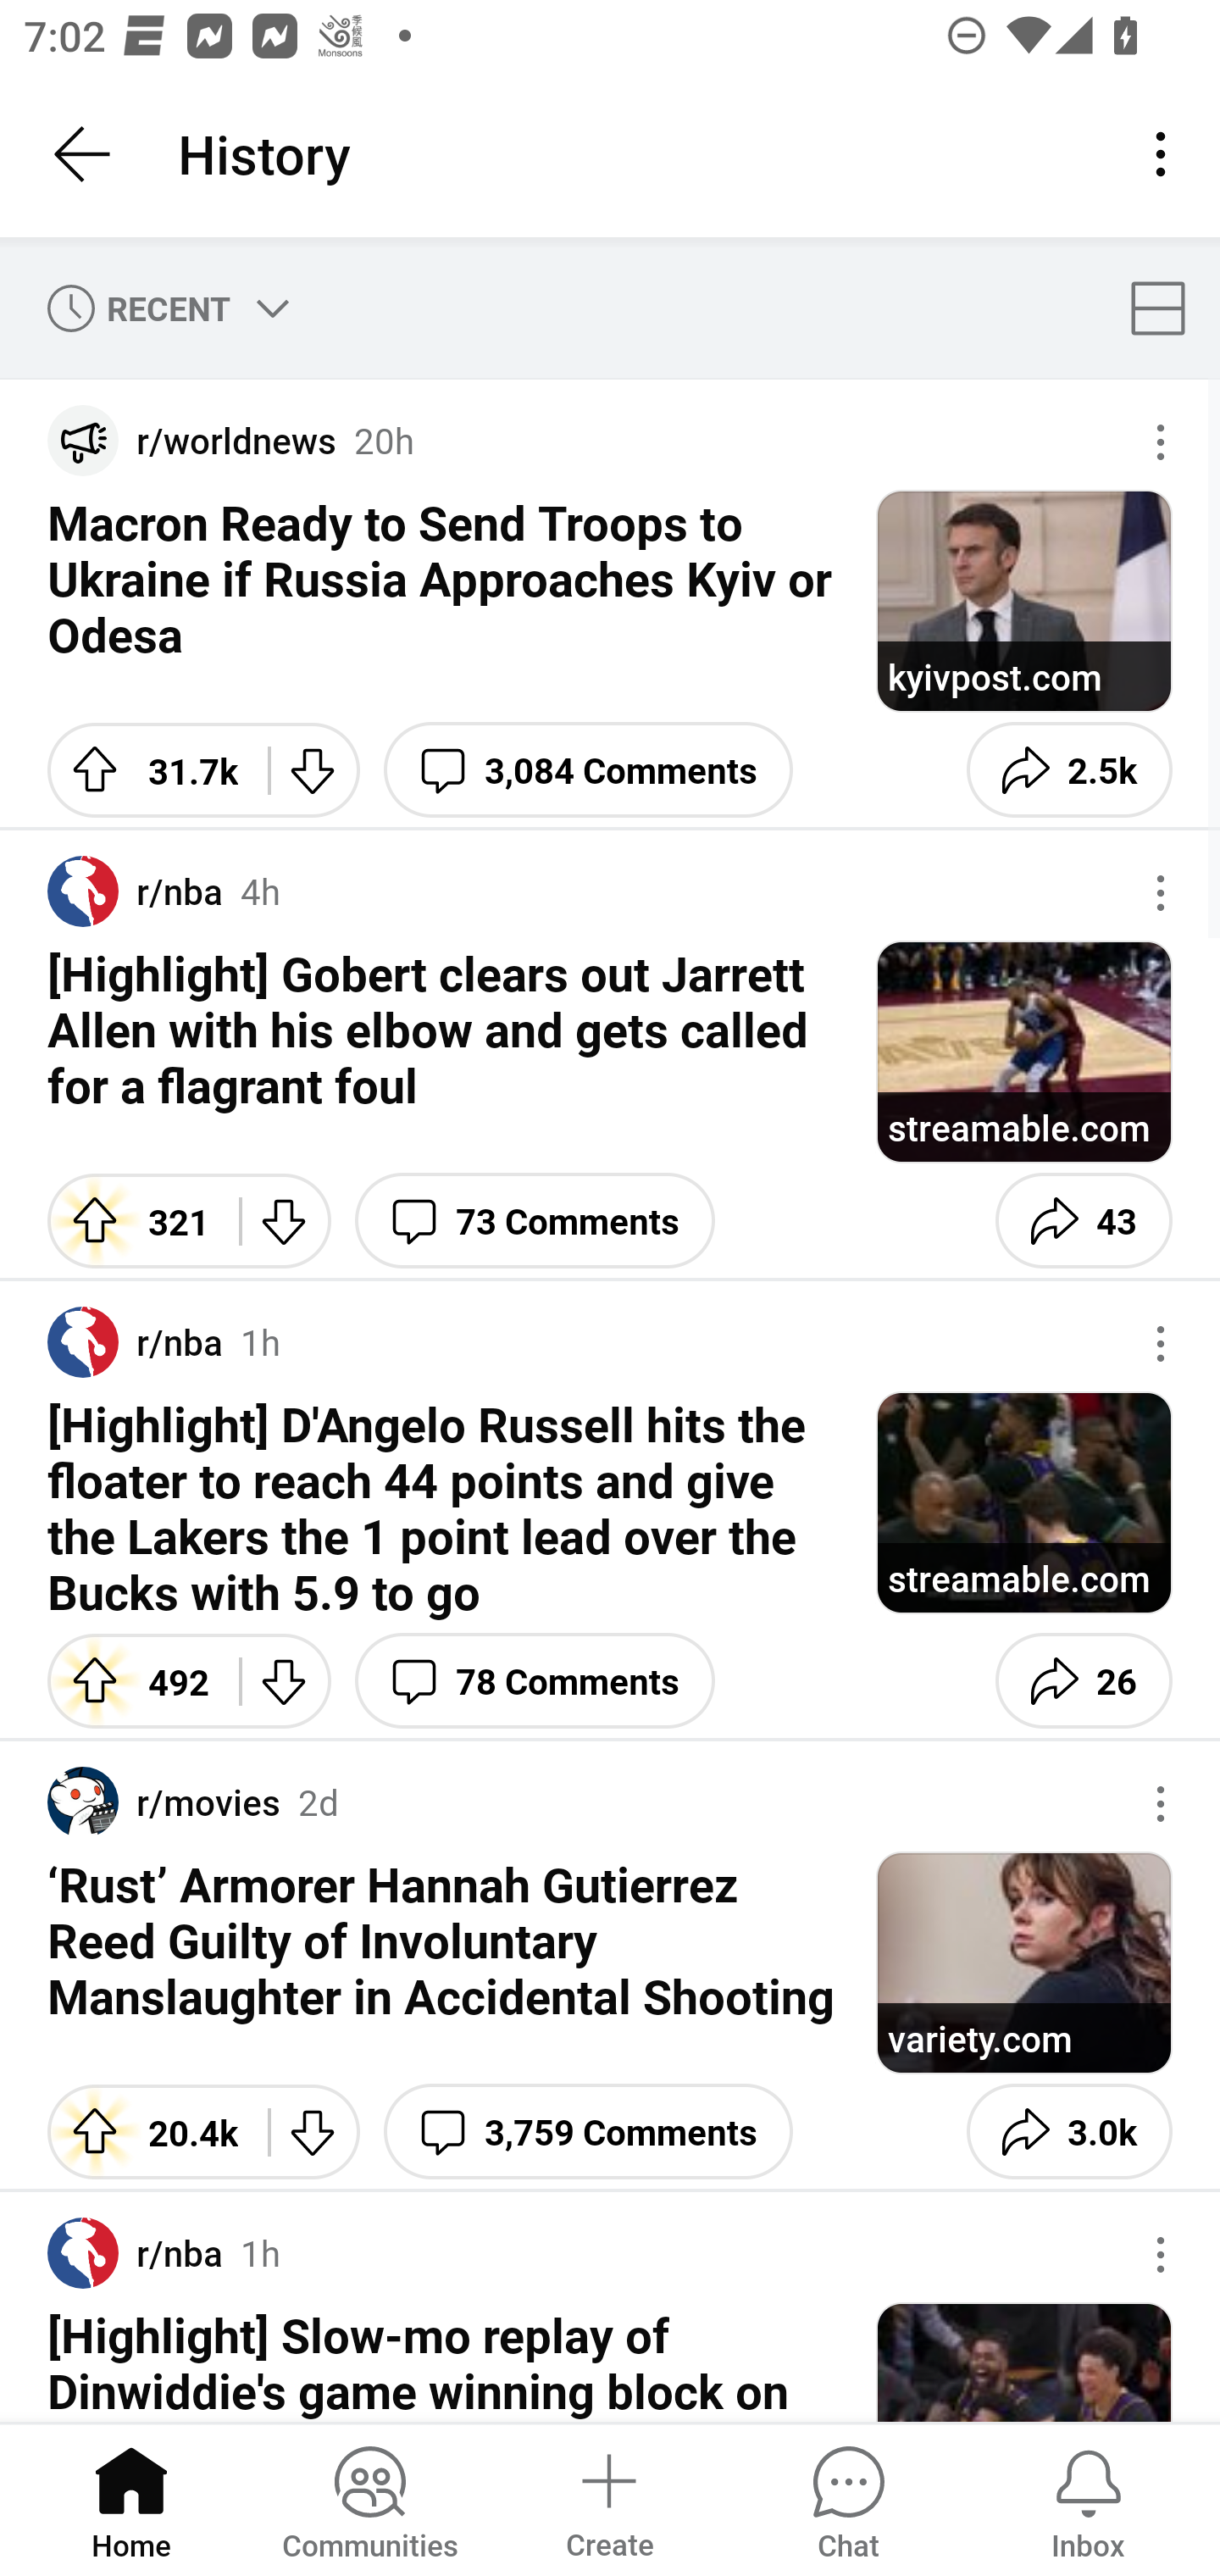  What do you see at coordinates (163, 307) in the screenshot?
I see `RECENT` at bounding box center [163, 307].